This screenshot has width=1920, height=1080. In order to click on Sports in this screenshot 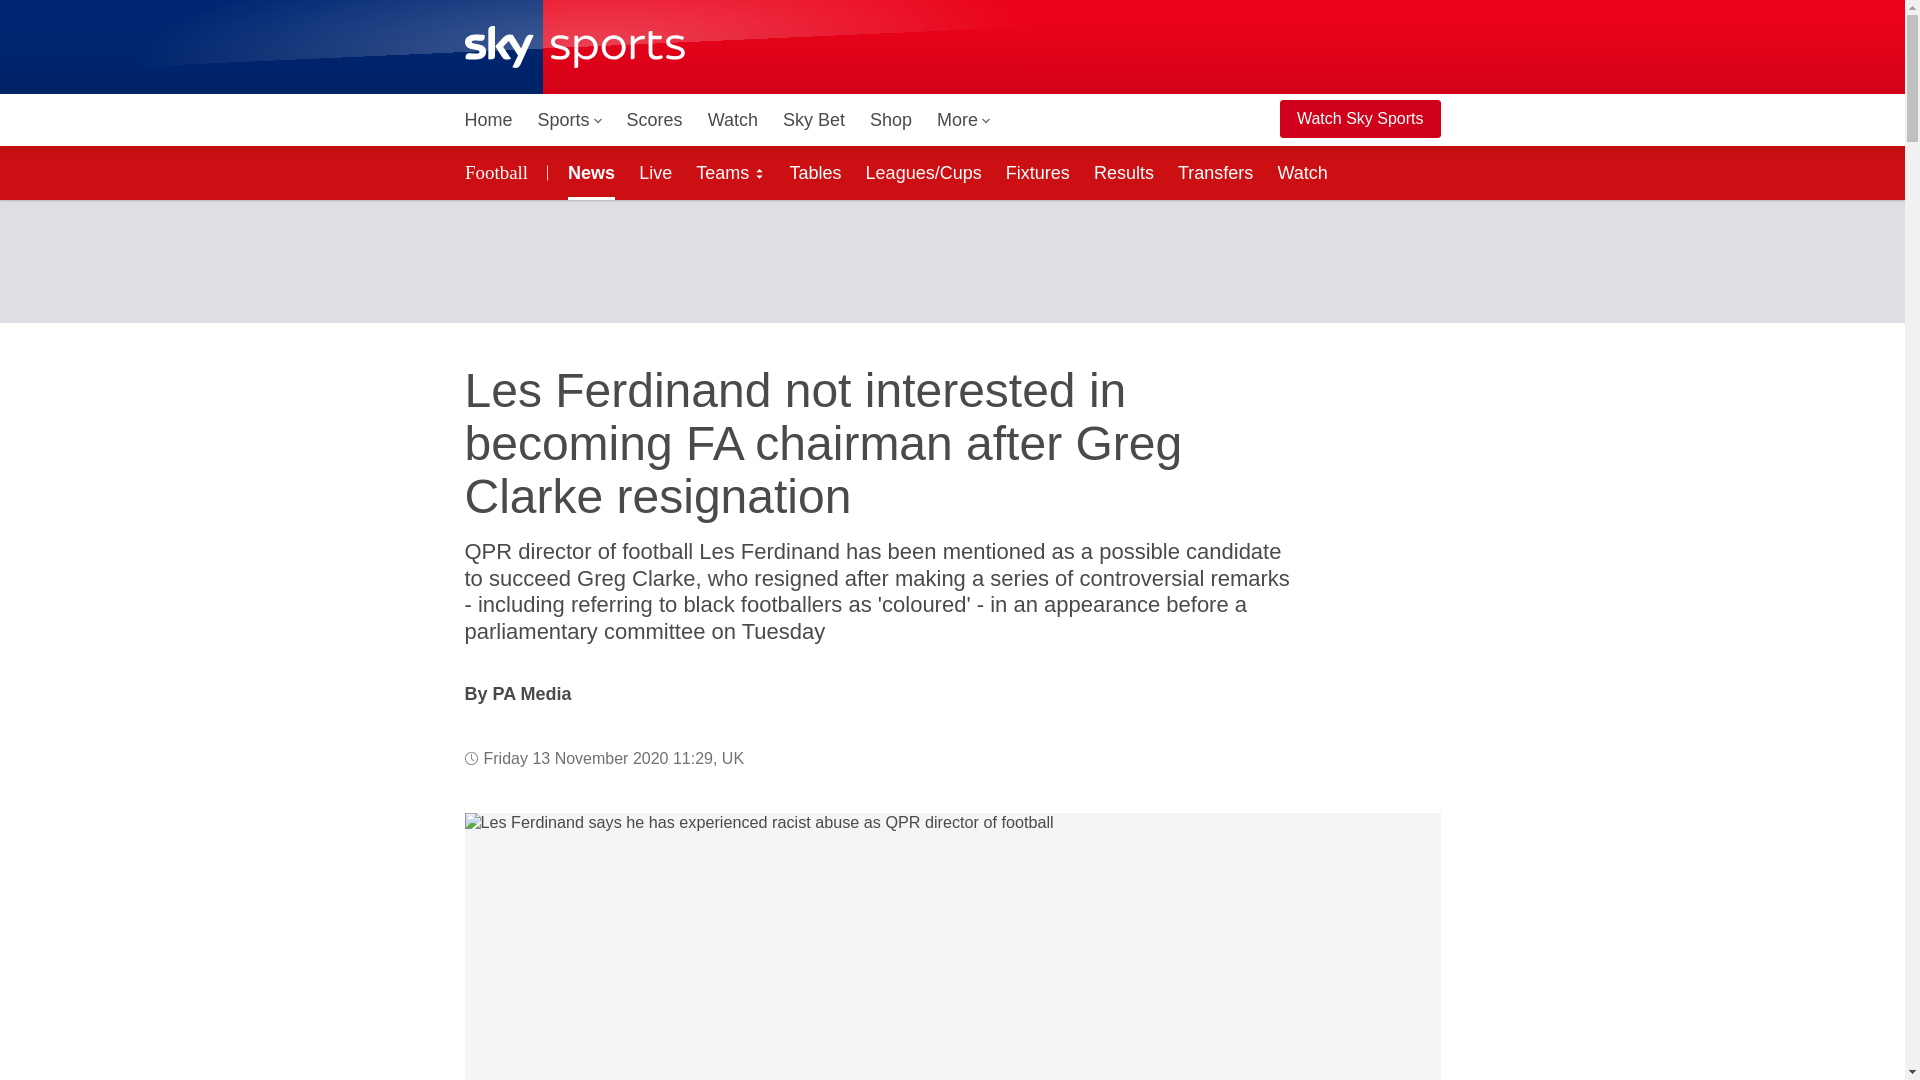, I will do `click(570, 120)`.